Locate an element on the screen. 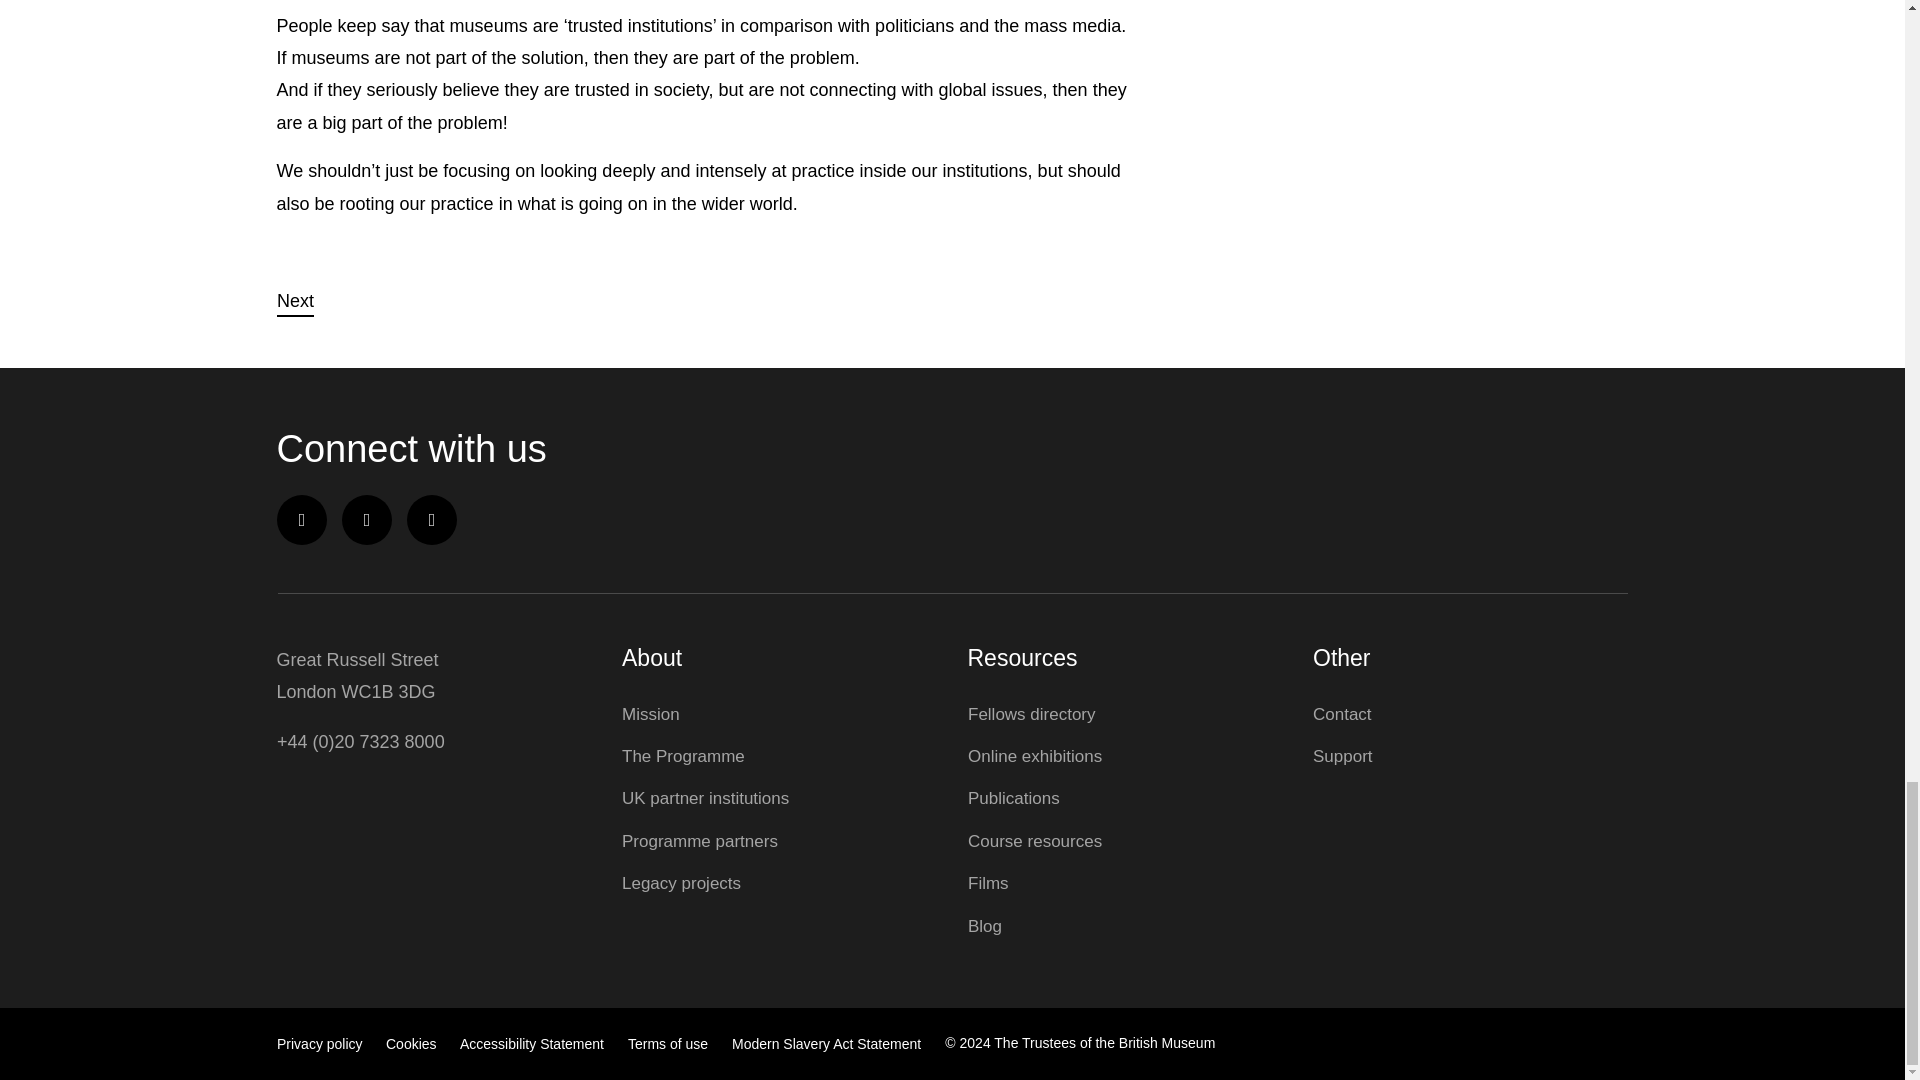 Image resolution: width=1920 pixels, height=1080 pixels. instagram is located at coordinates (432, 520).